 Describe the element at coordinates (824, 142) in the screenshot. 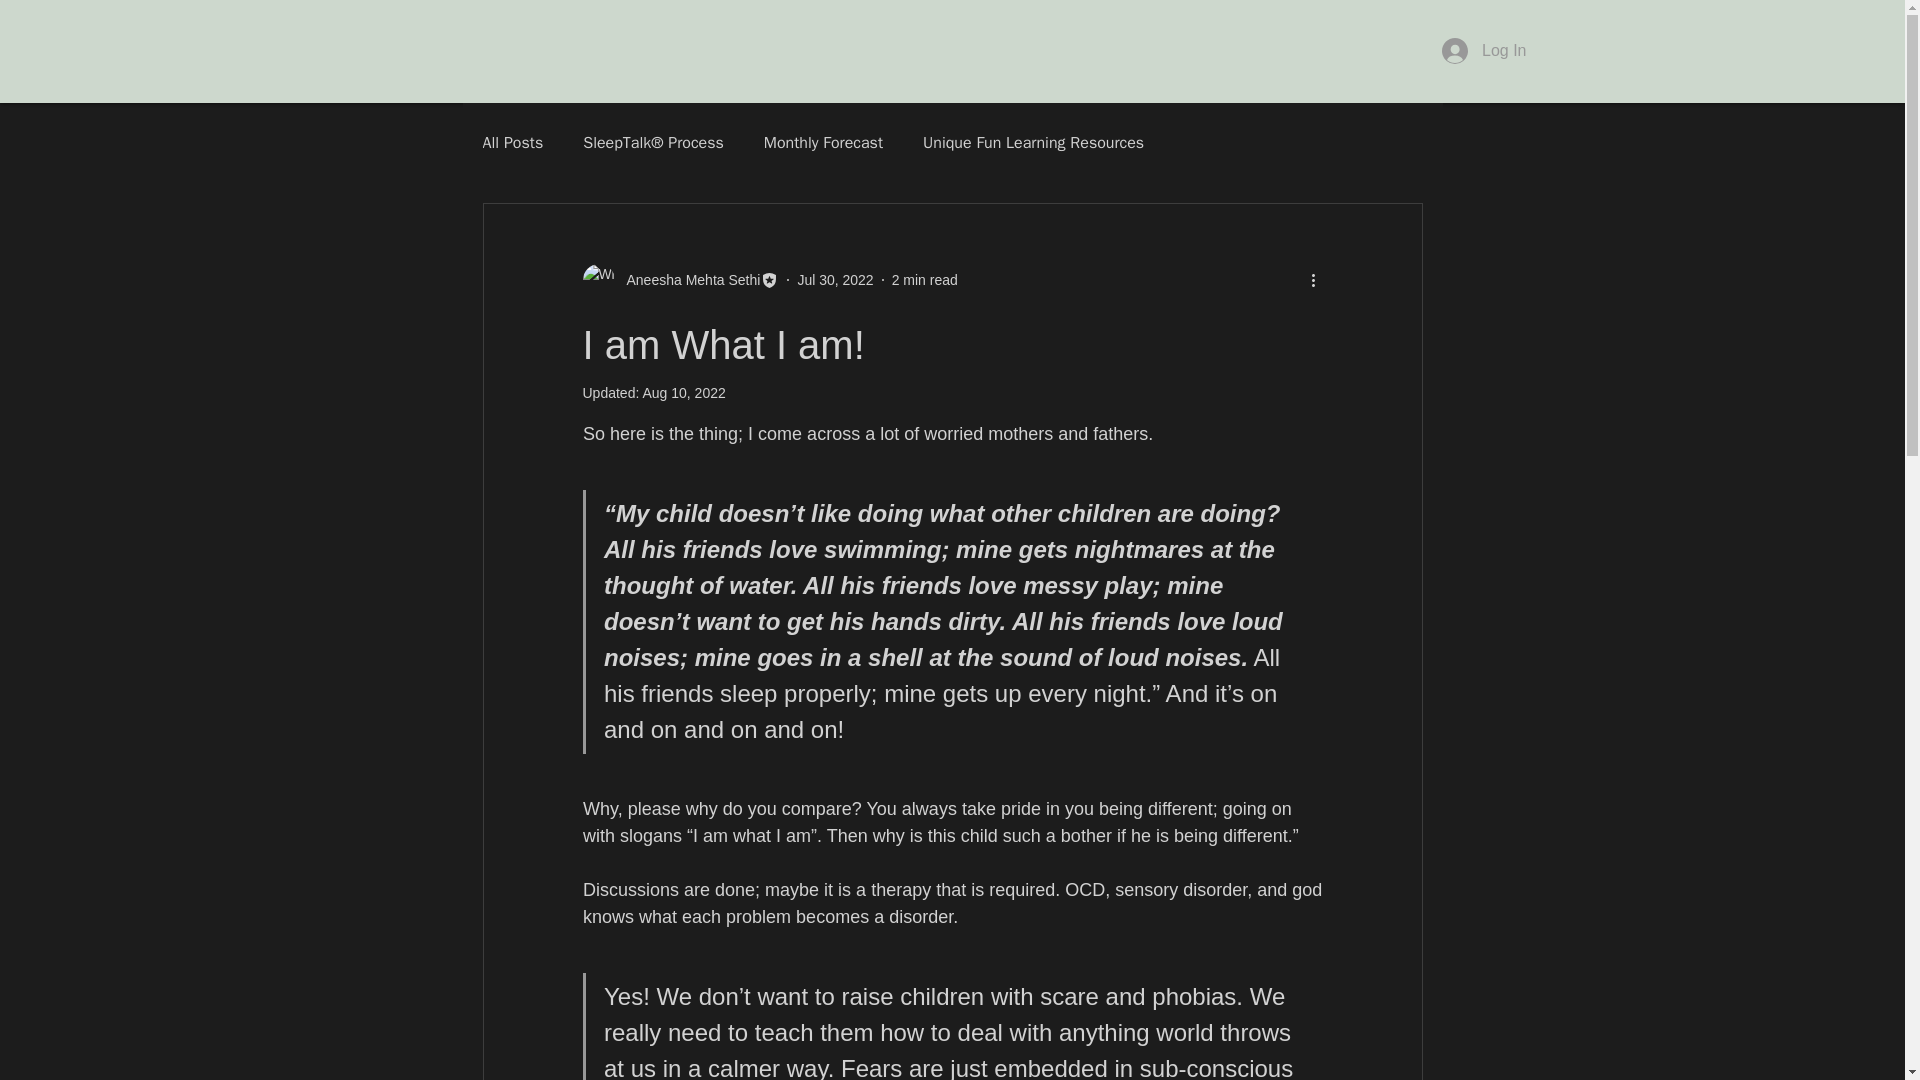

I see `Monthly Forecast` at that location.